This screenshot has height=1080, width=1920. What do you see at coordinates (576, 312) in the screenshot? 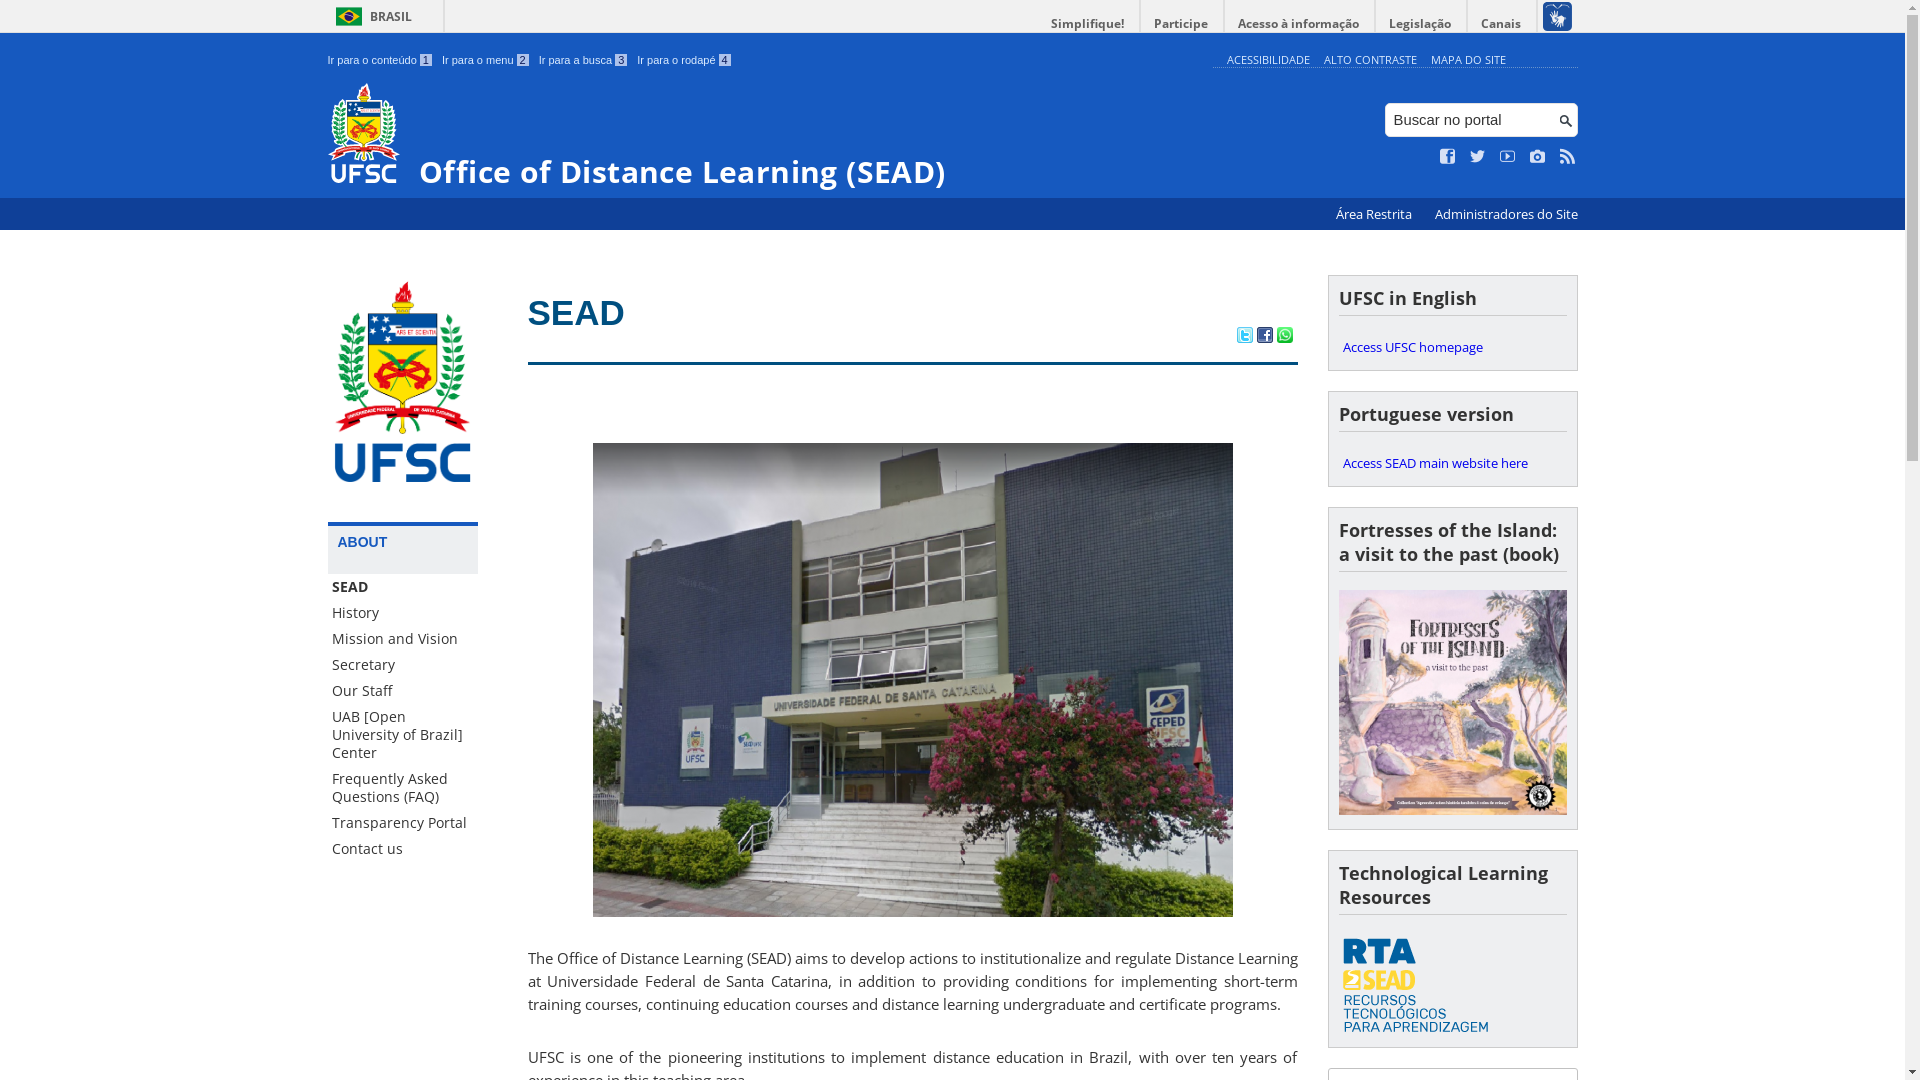
I see `SEAD` at bounding box center [576, 312].